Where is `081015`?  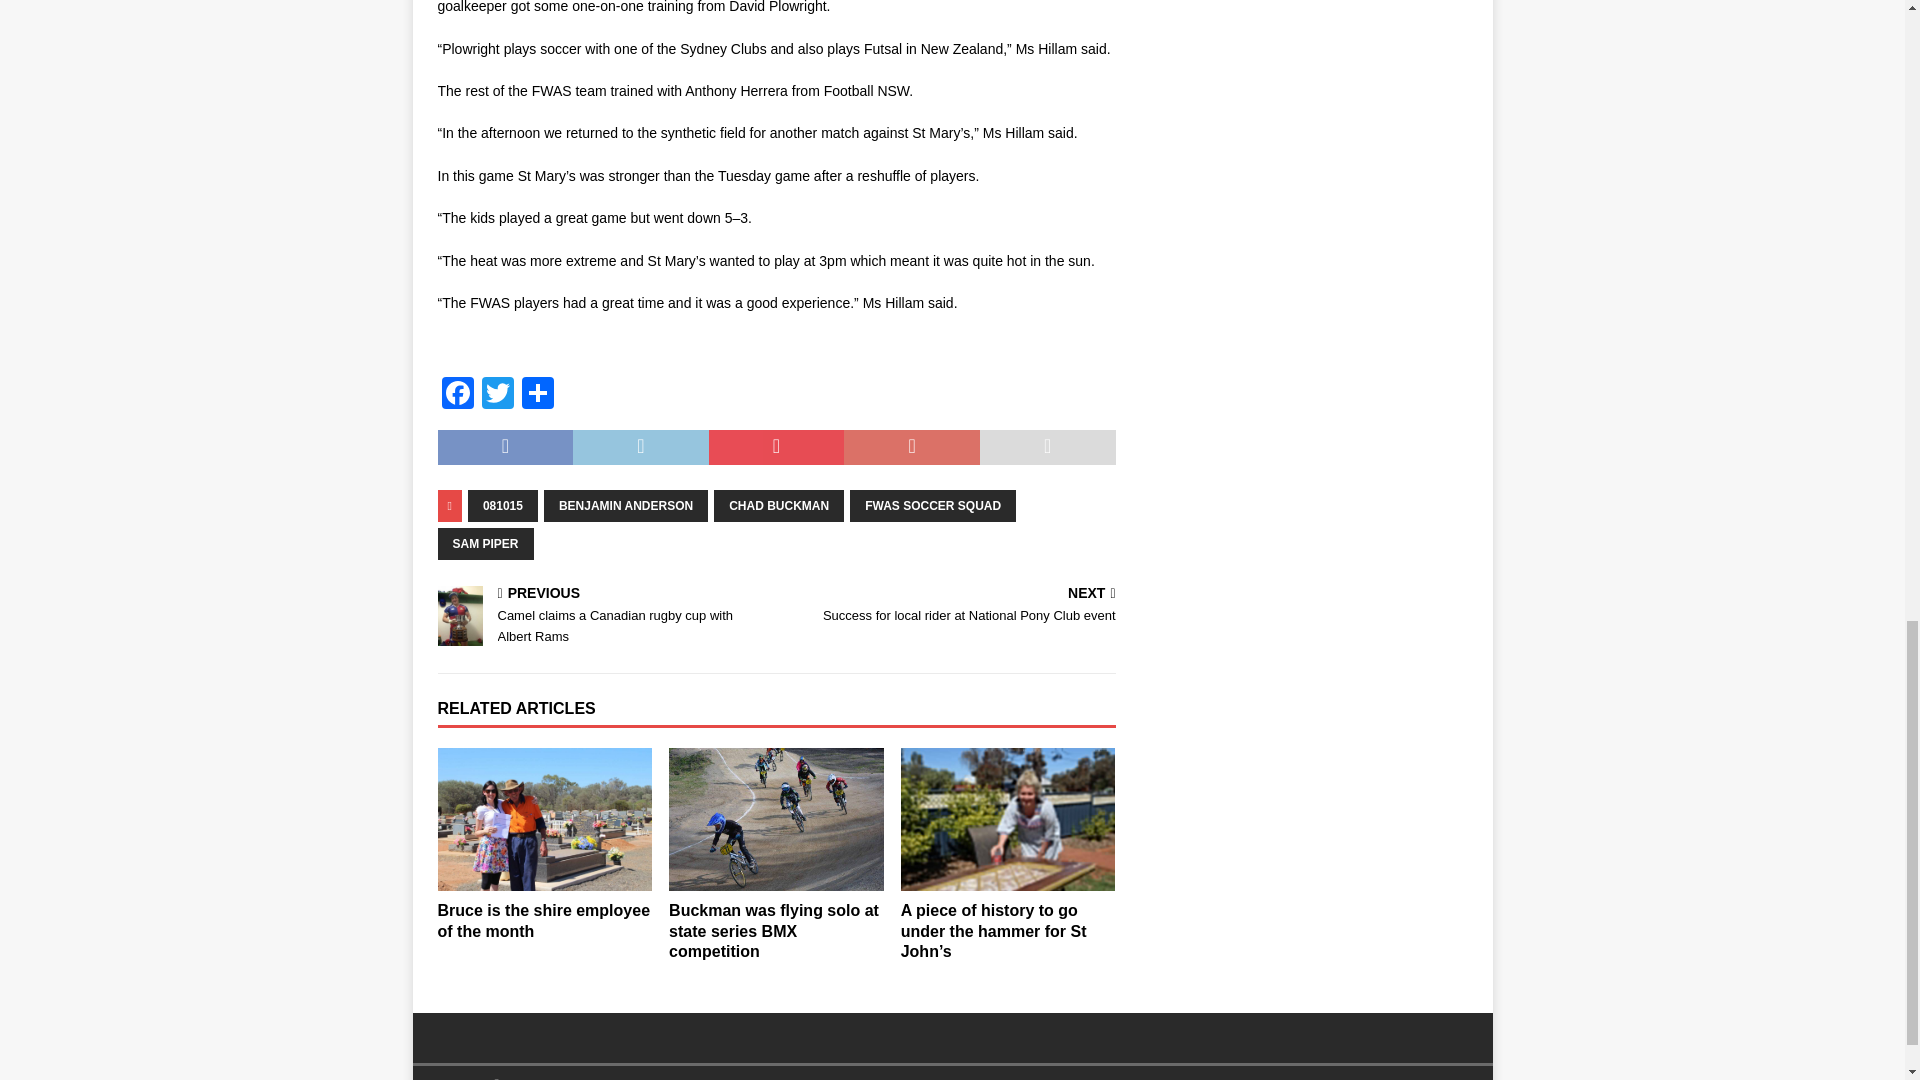
081015 is located at coordinates (502, 506).